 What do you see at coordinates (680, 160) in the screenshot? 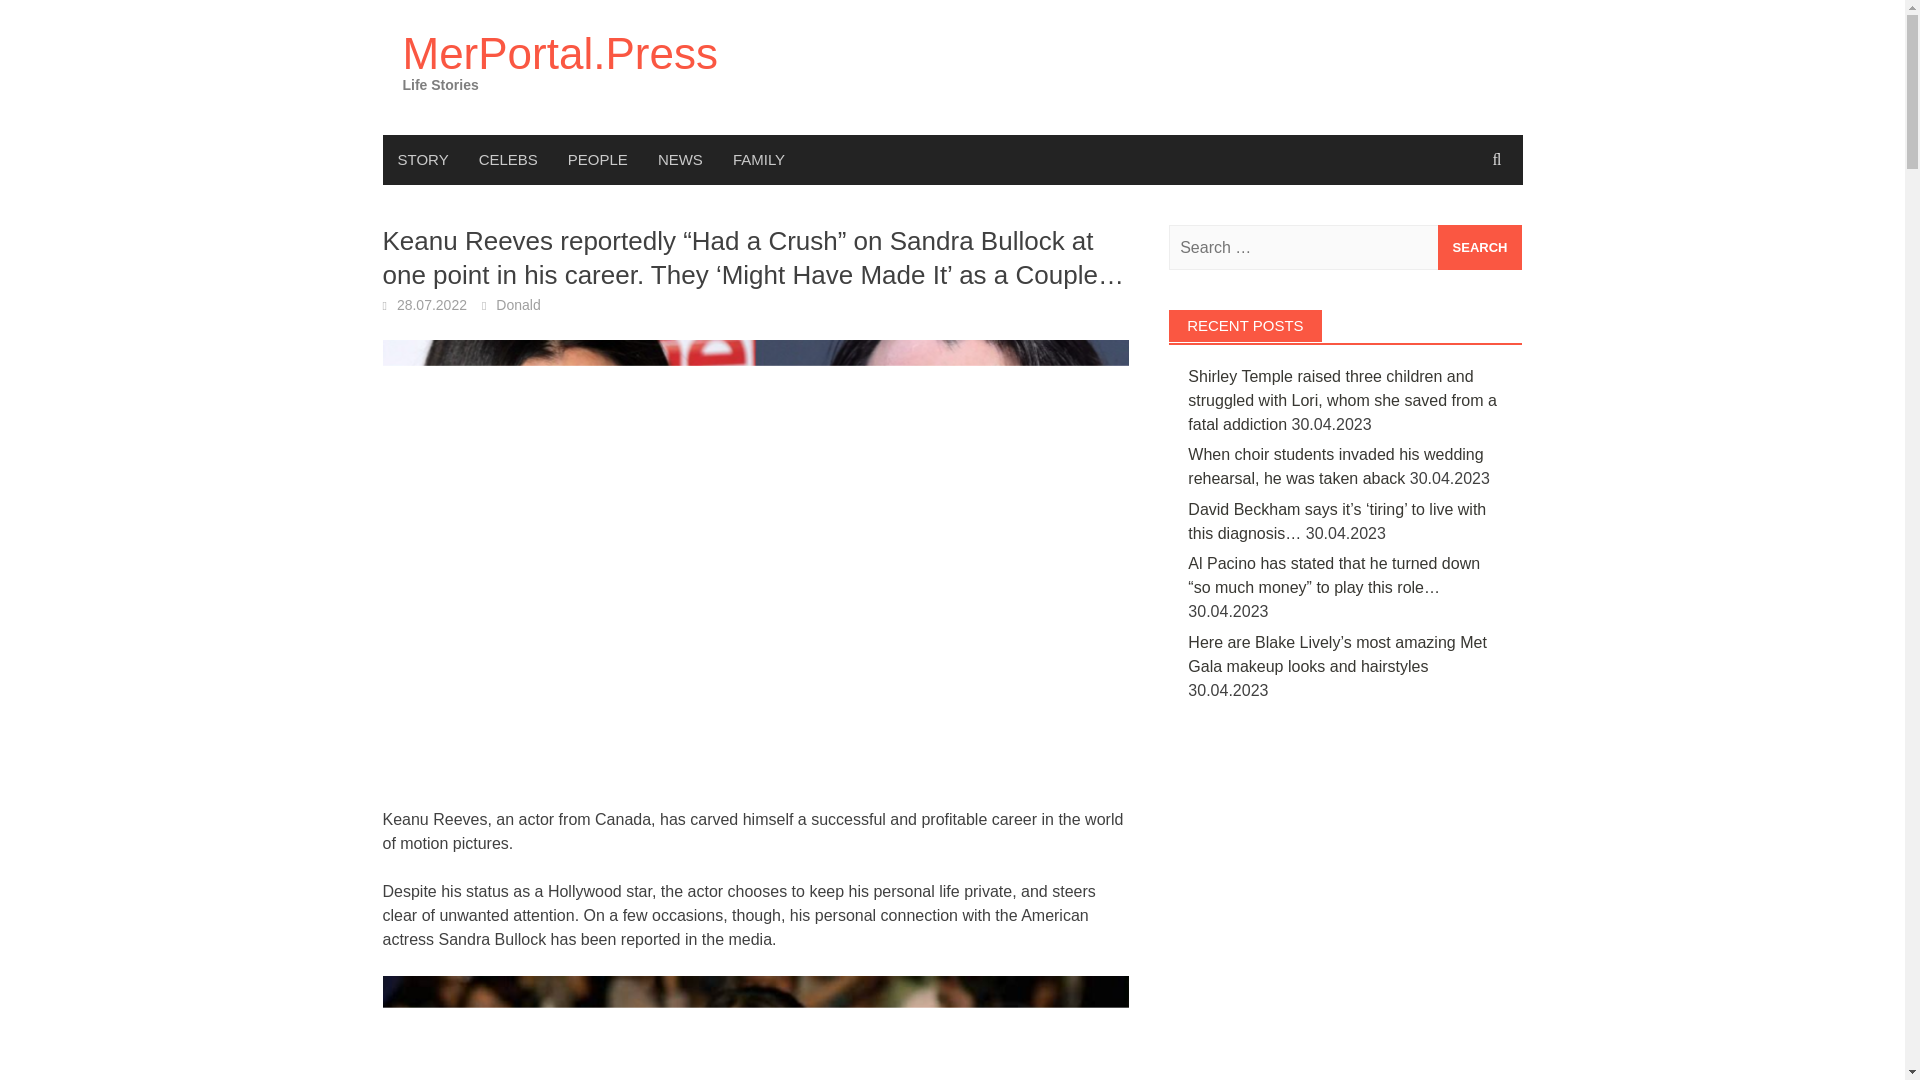
I see `NEWS` at bounding box center [680, 160].